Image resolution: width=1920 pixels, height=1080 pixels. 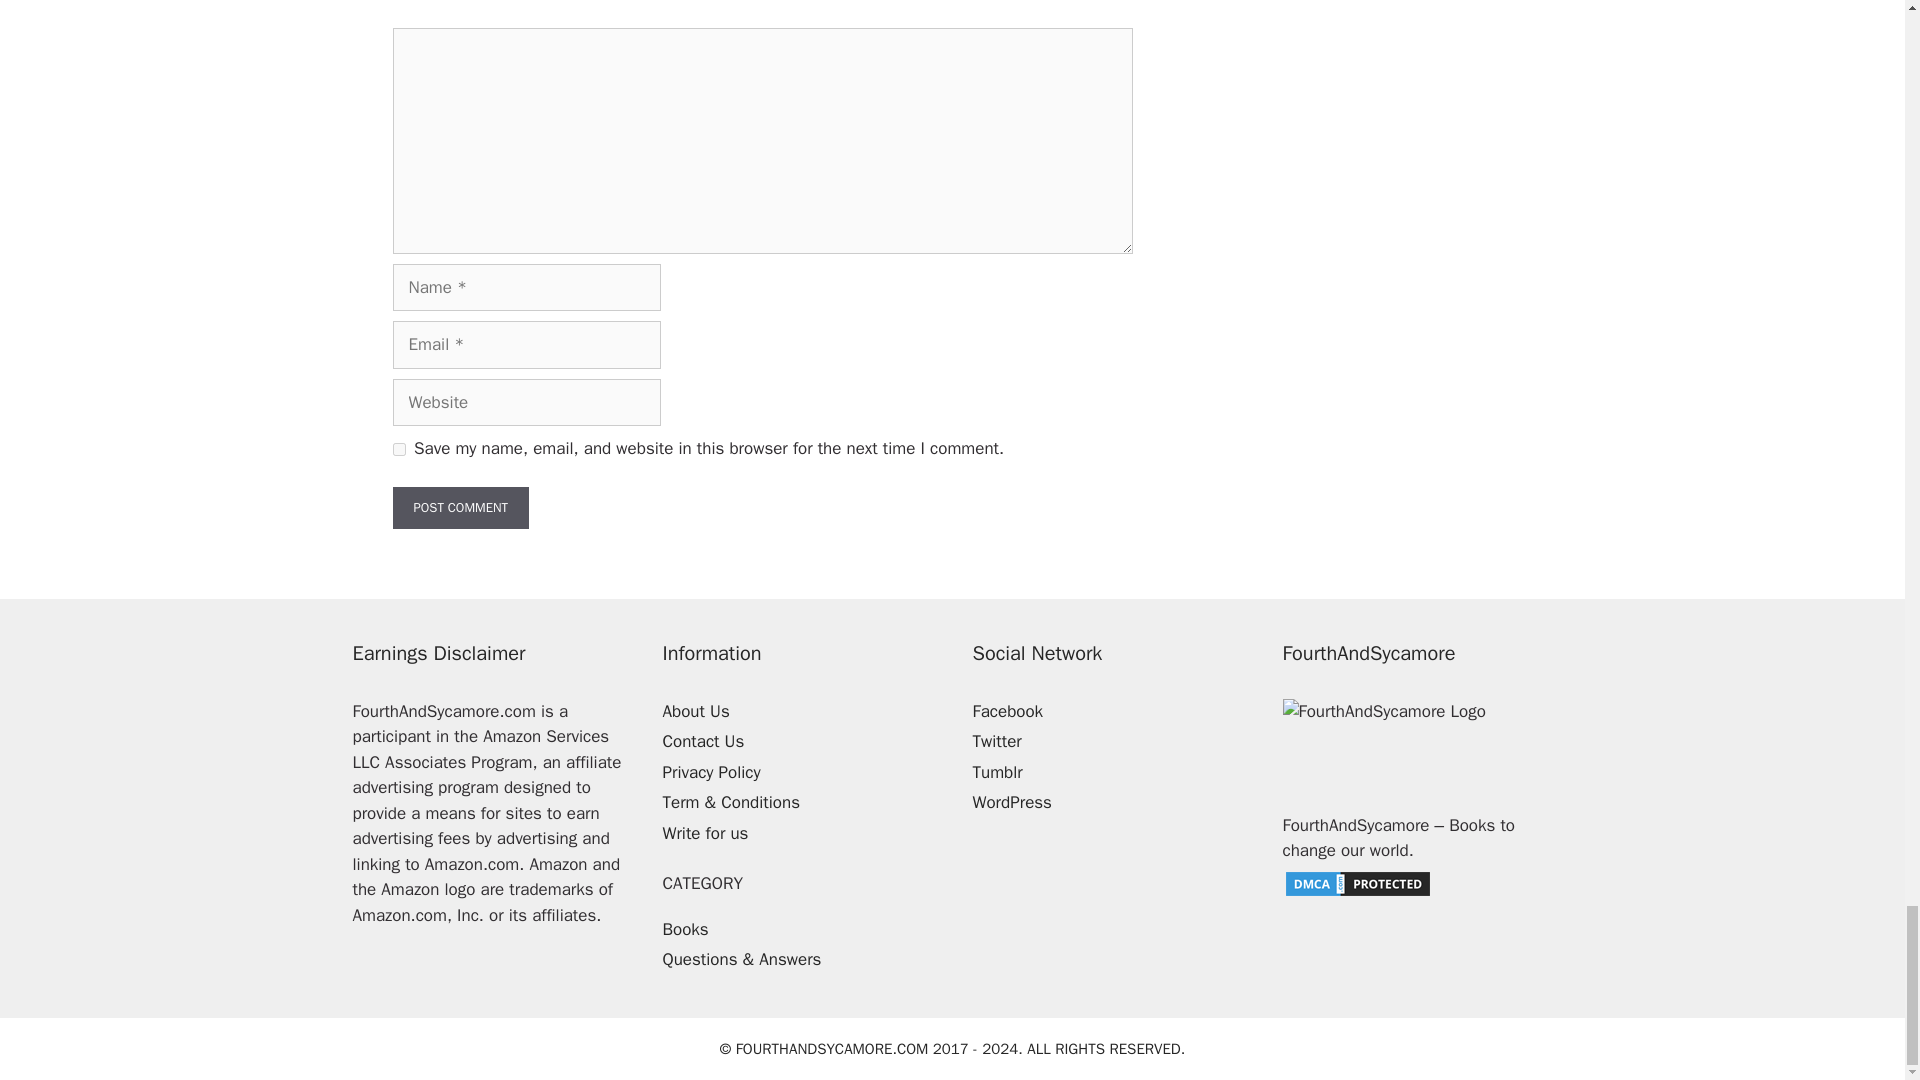 What do you see at coordinates (398, 448) in the screenshot?
I see `yes` at bounding box center [398, 448].